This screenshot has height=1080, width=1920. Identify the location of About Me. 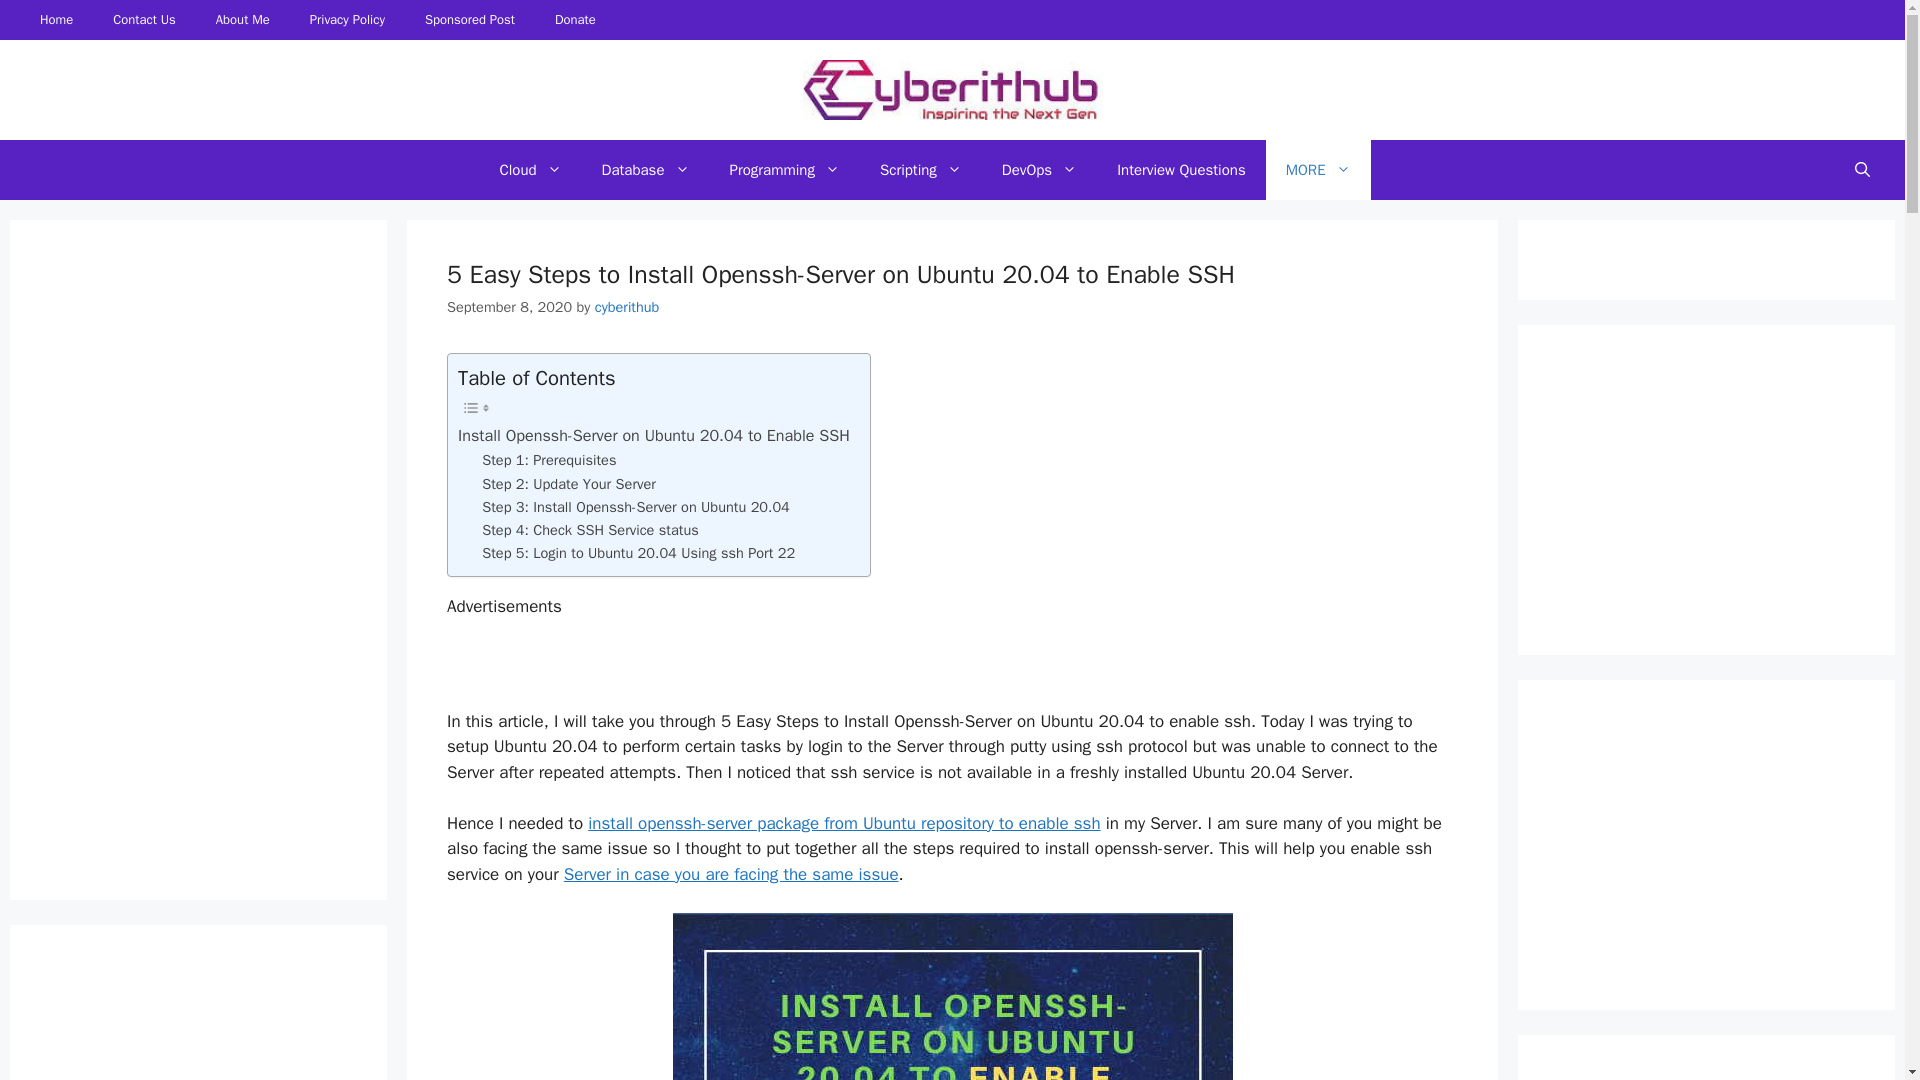
(242, 20).